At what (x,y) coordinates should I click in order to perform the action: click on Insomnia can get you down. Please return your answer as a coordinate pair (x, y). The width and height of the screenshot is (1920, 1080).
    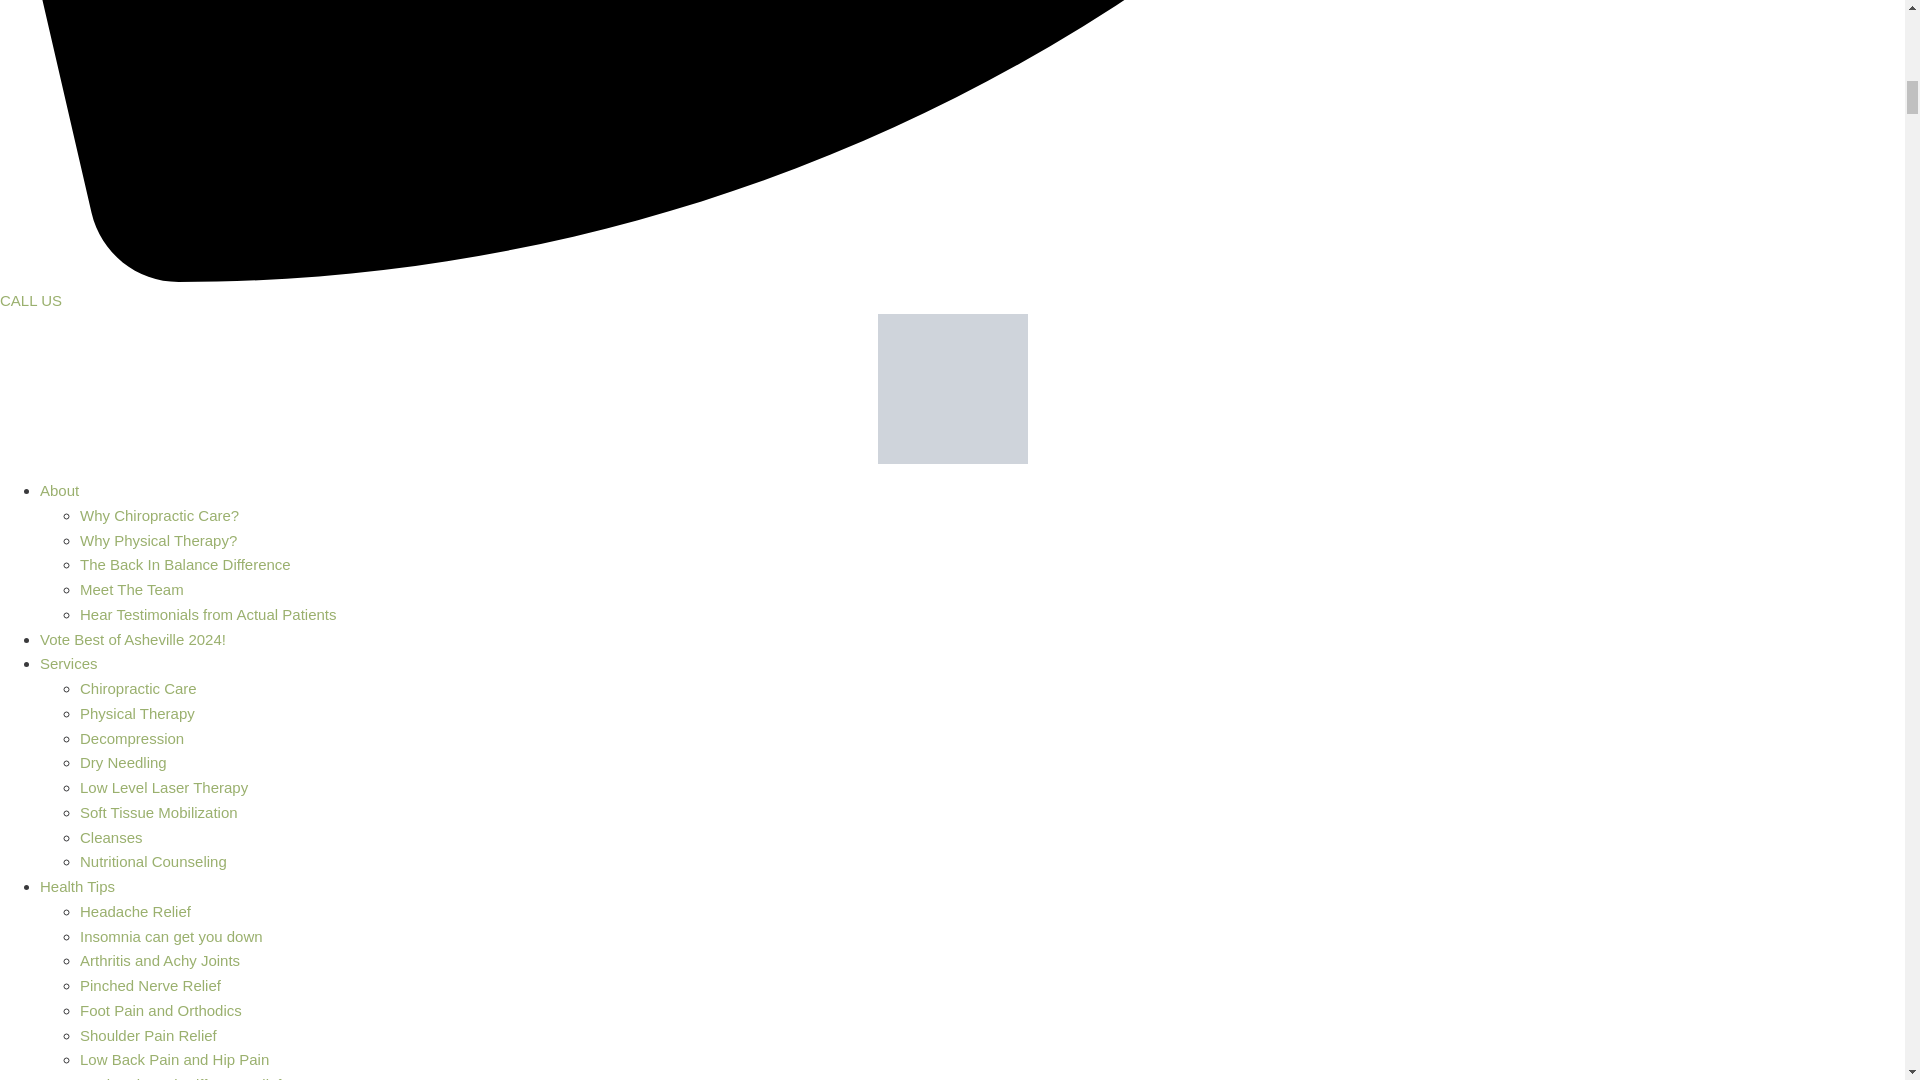
    Looking at the image, I should click on (172, 936).